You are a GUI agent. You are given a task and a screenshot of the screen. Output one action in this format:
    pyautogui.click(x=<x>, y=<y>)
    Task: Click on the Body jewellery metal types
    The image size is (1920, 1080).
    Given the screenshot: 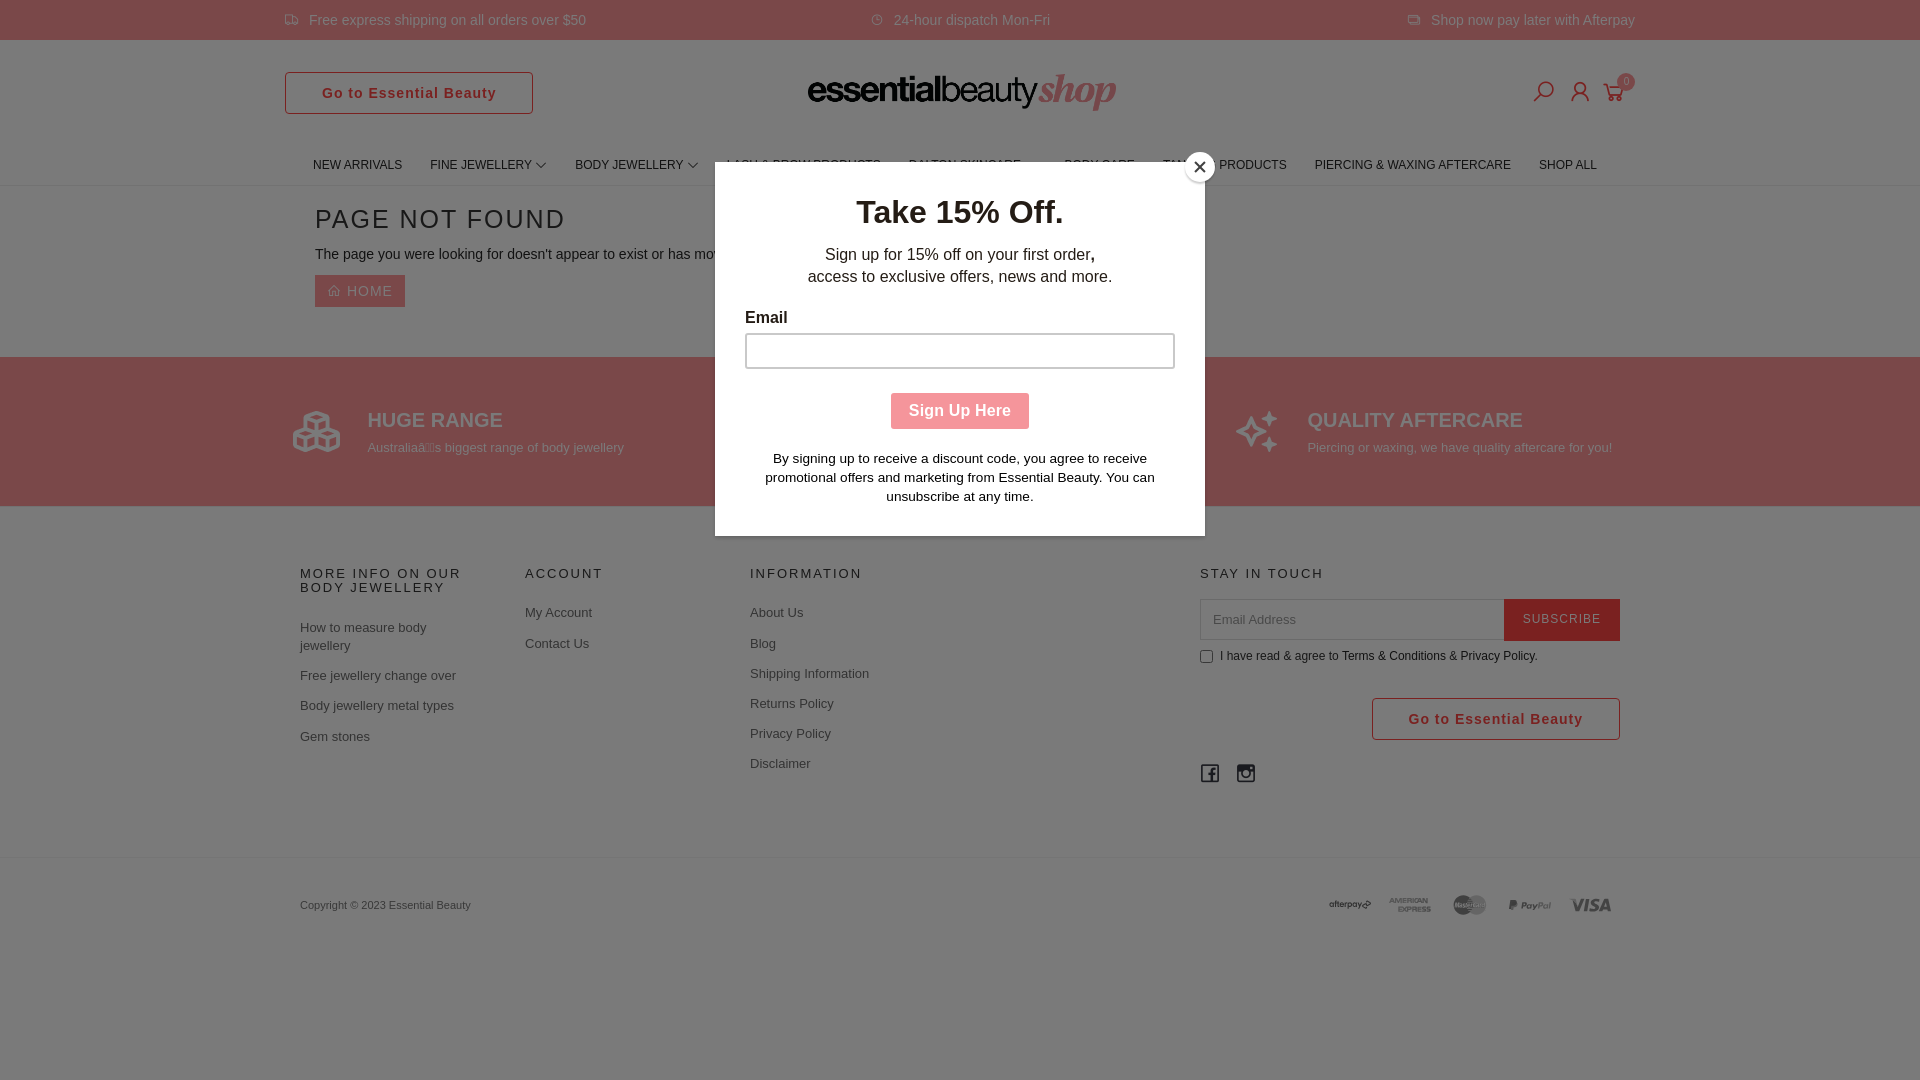 What is the action you would take?
    pyautogui.click(x=390, y=706)
    